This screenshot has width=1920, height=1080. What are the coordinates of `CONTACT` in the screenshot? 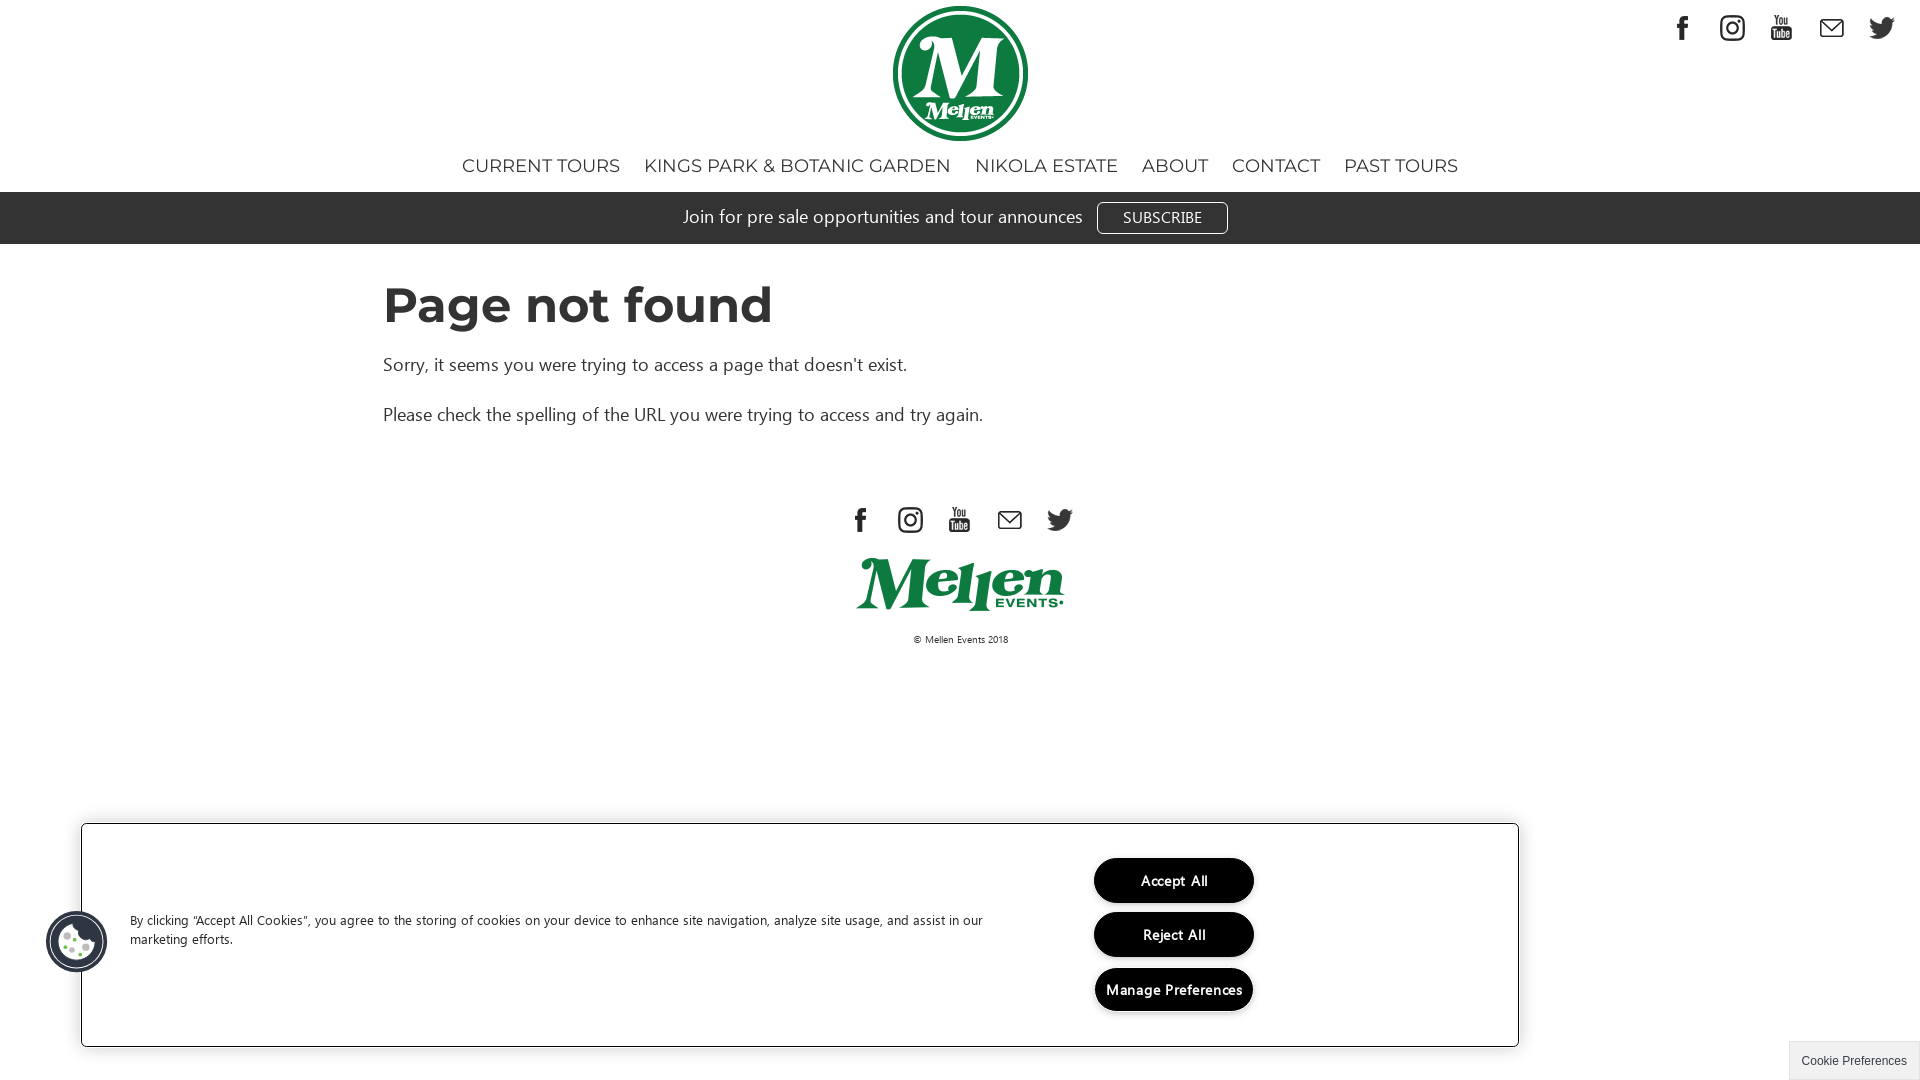 It's located at (1276, 166).